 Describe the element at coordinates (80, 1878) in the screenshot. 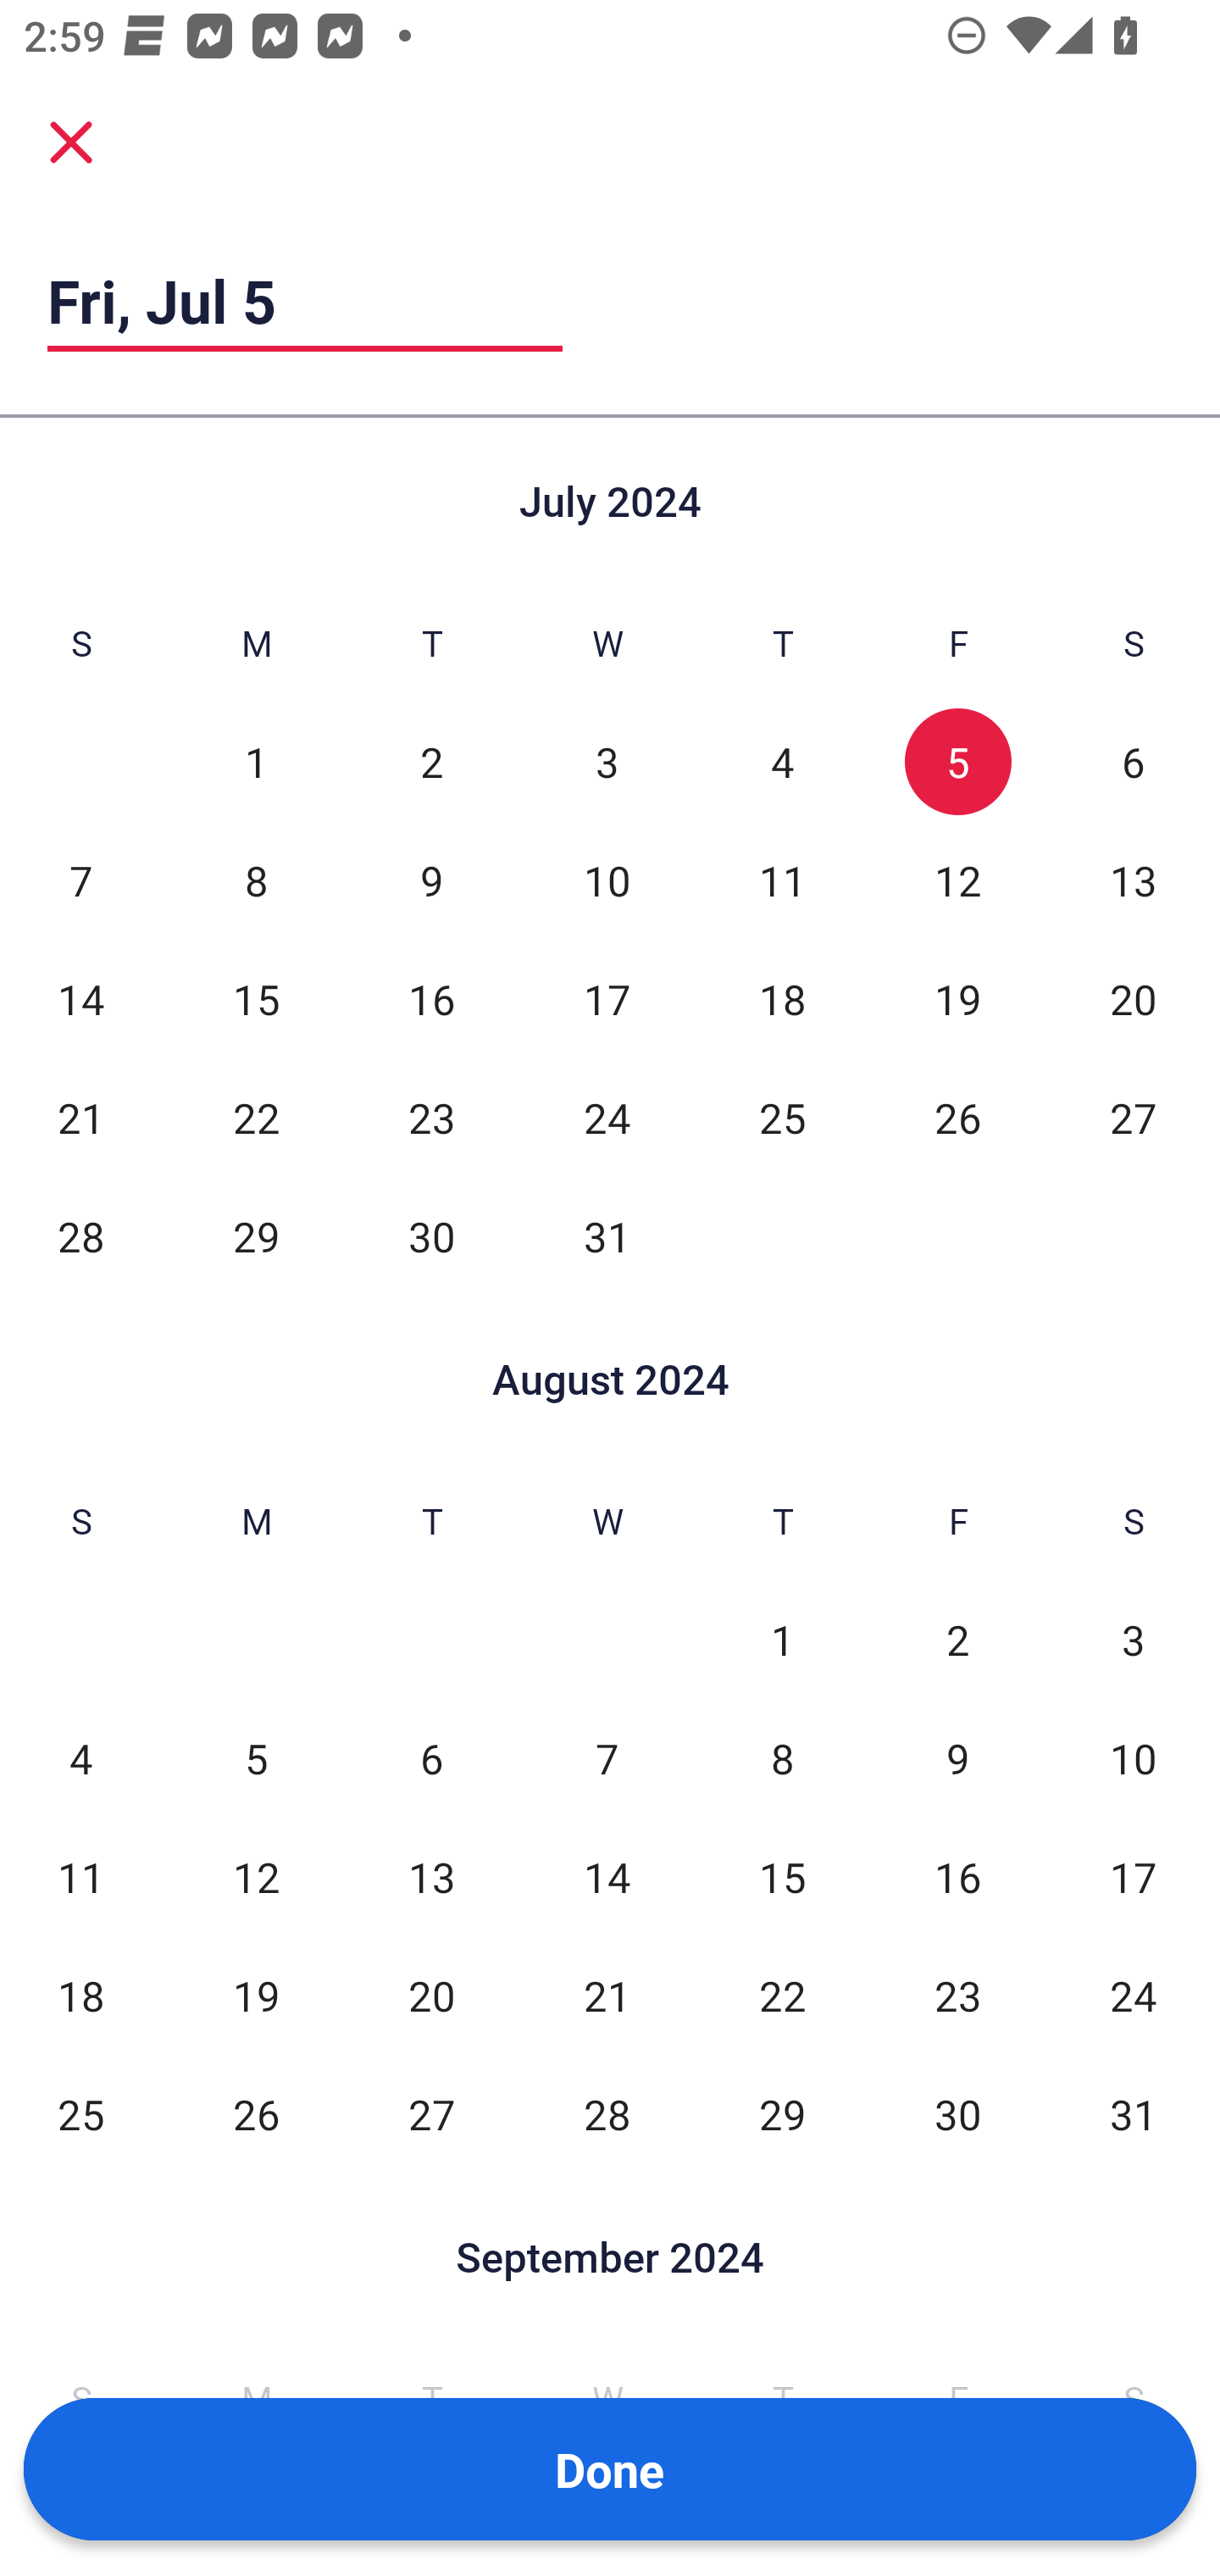

I see `11 Sun, Aug 11, Not Selected` at that location.